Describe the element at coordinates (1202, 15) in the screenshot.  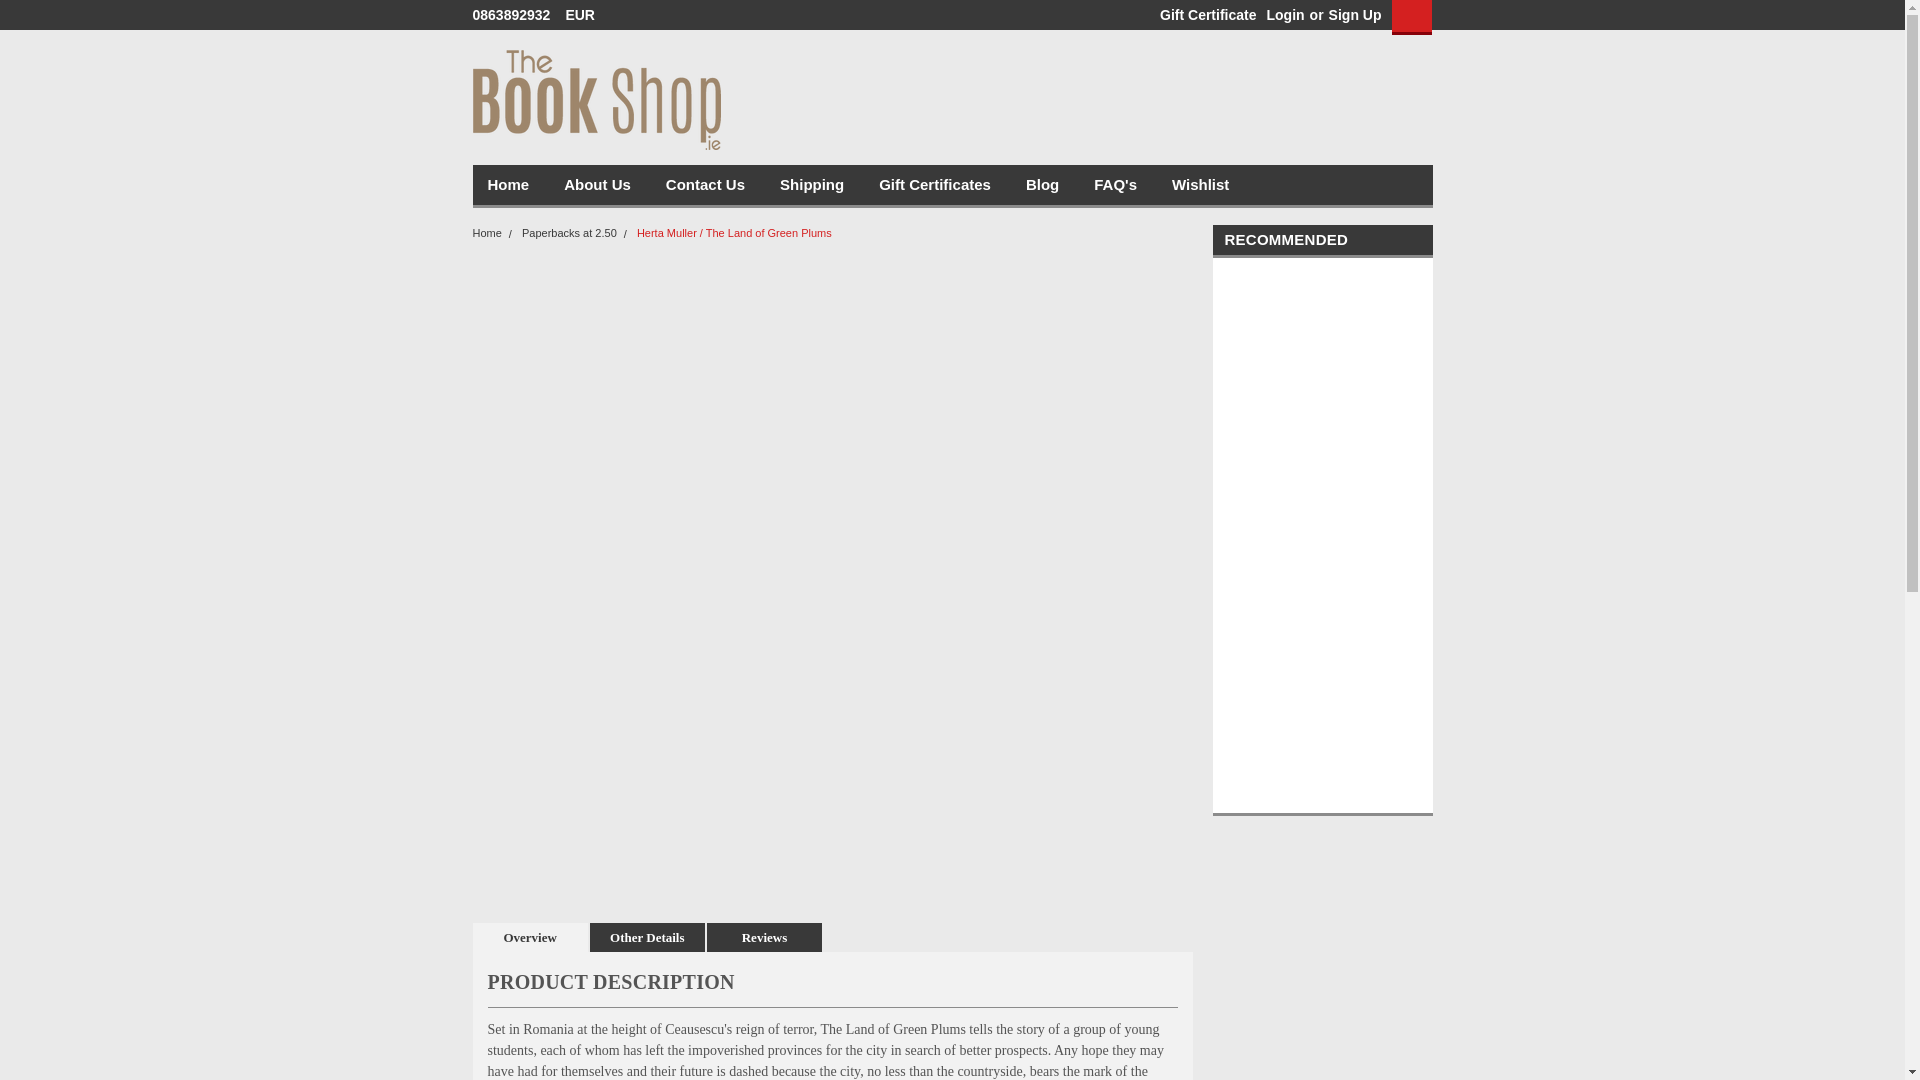
I see `Gift Certificate` at that location.